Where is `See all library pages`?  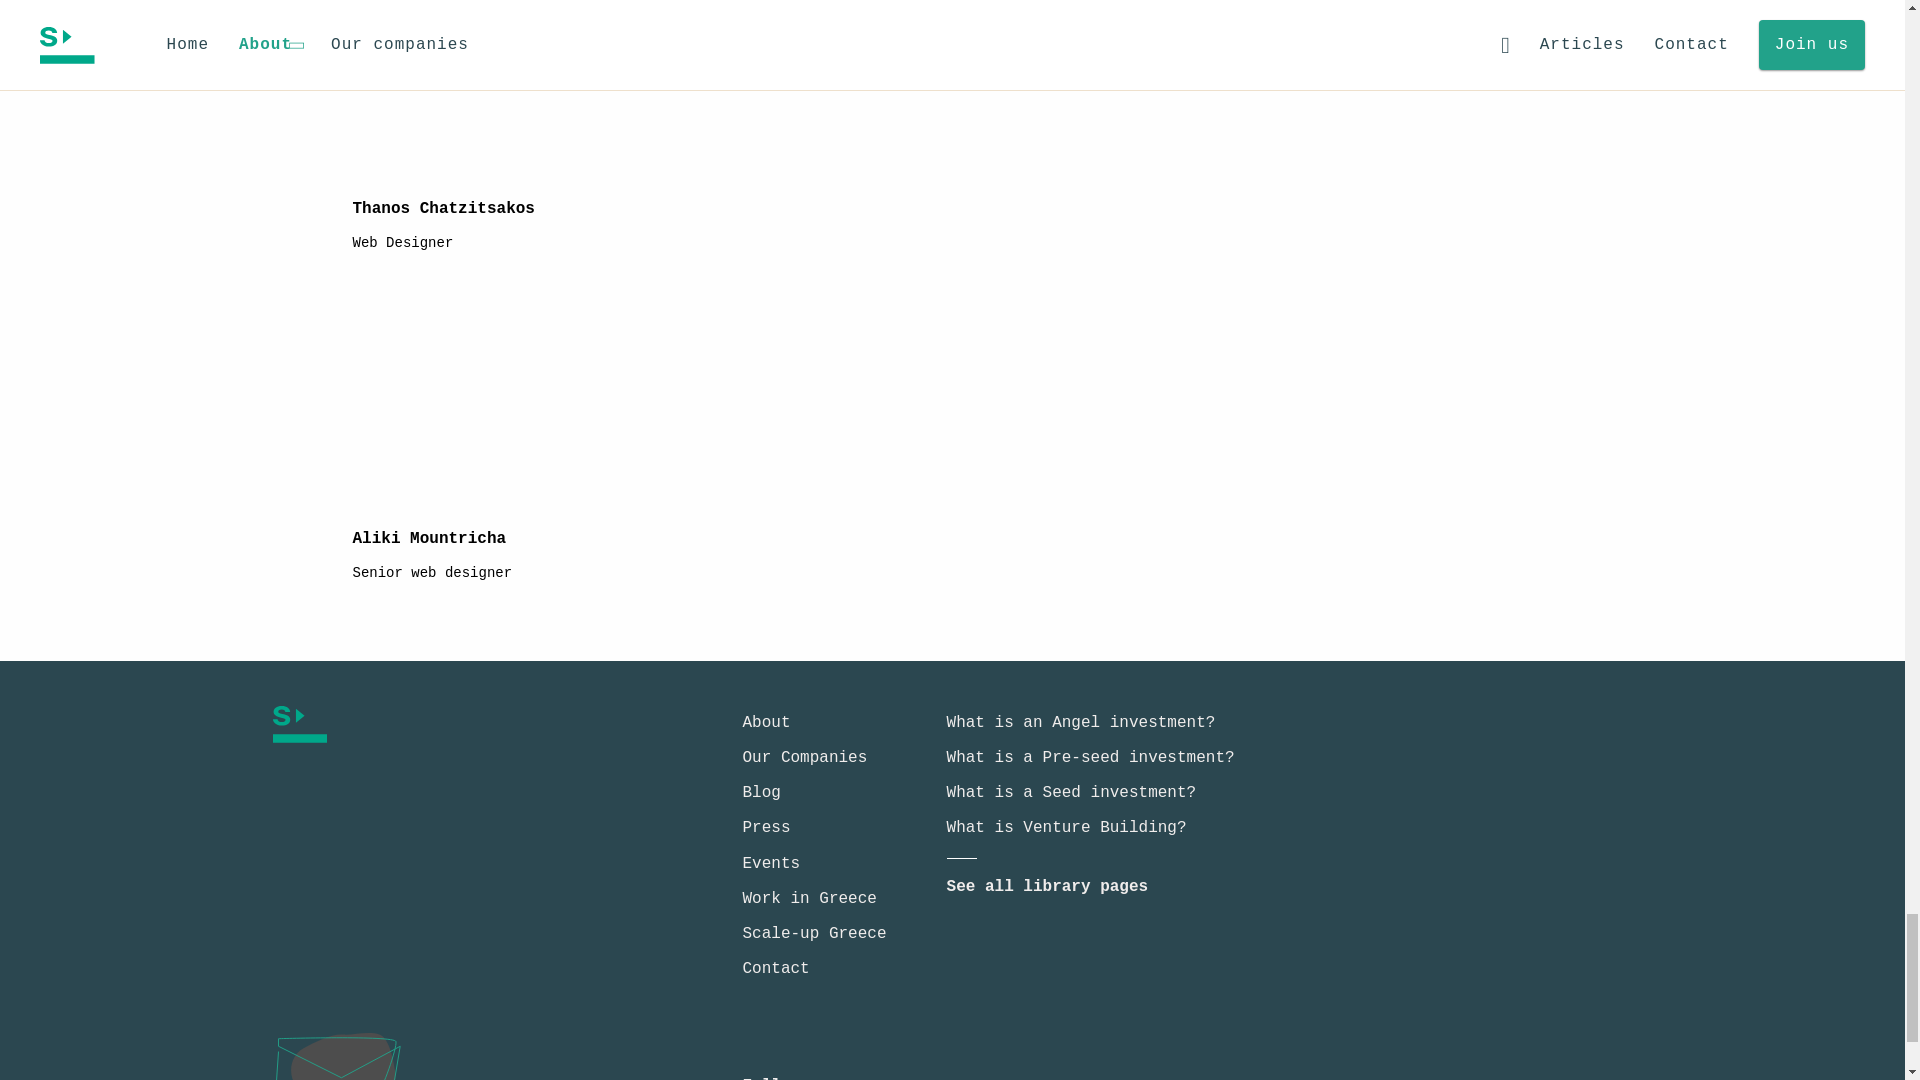
See all library pages is located at coordinates (1047, 887).